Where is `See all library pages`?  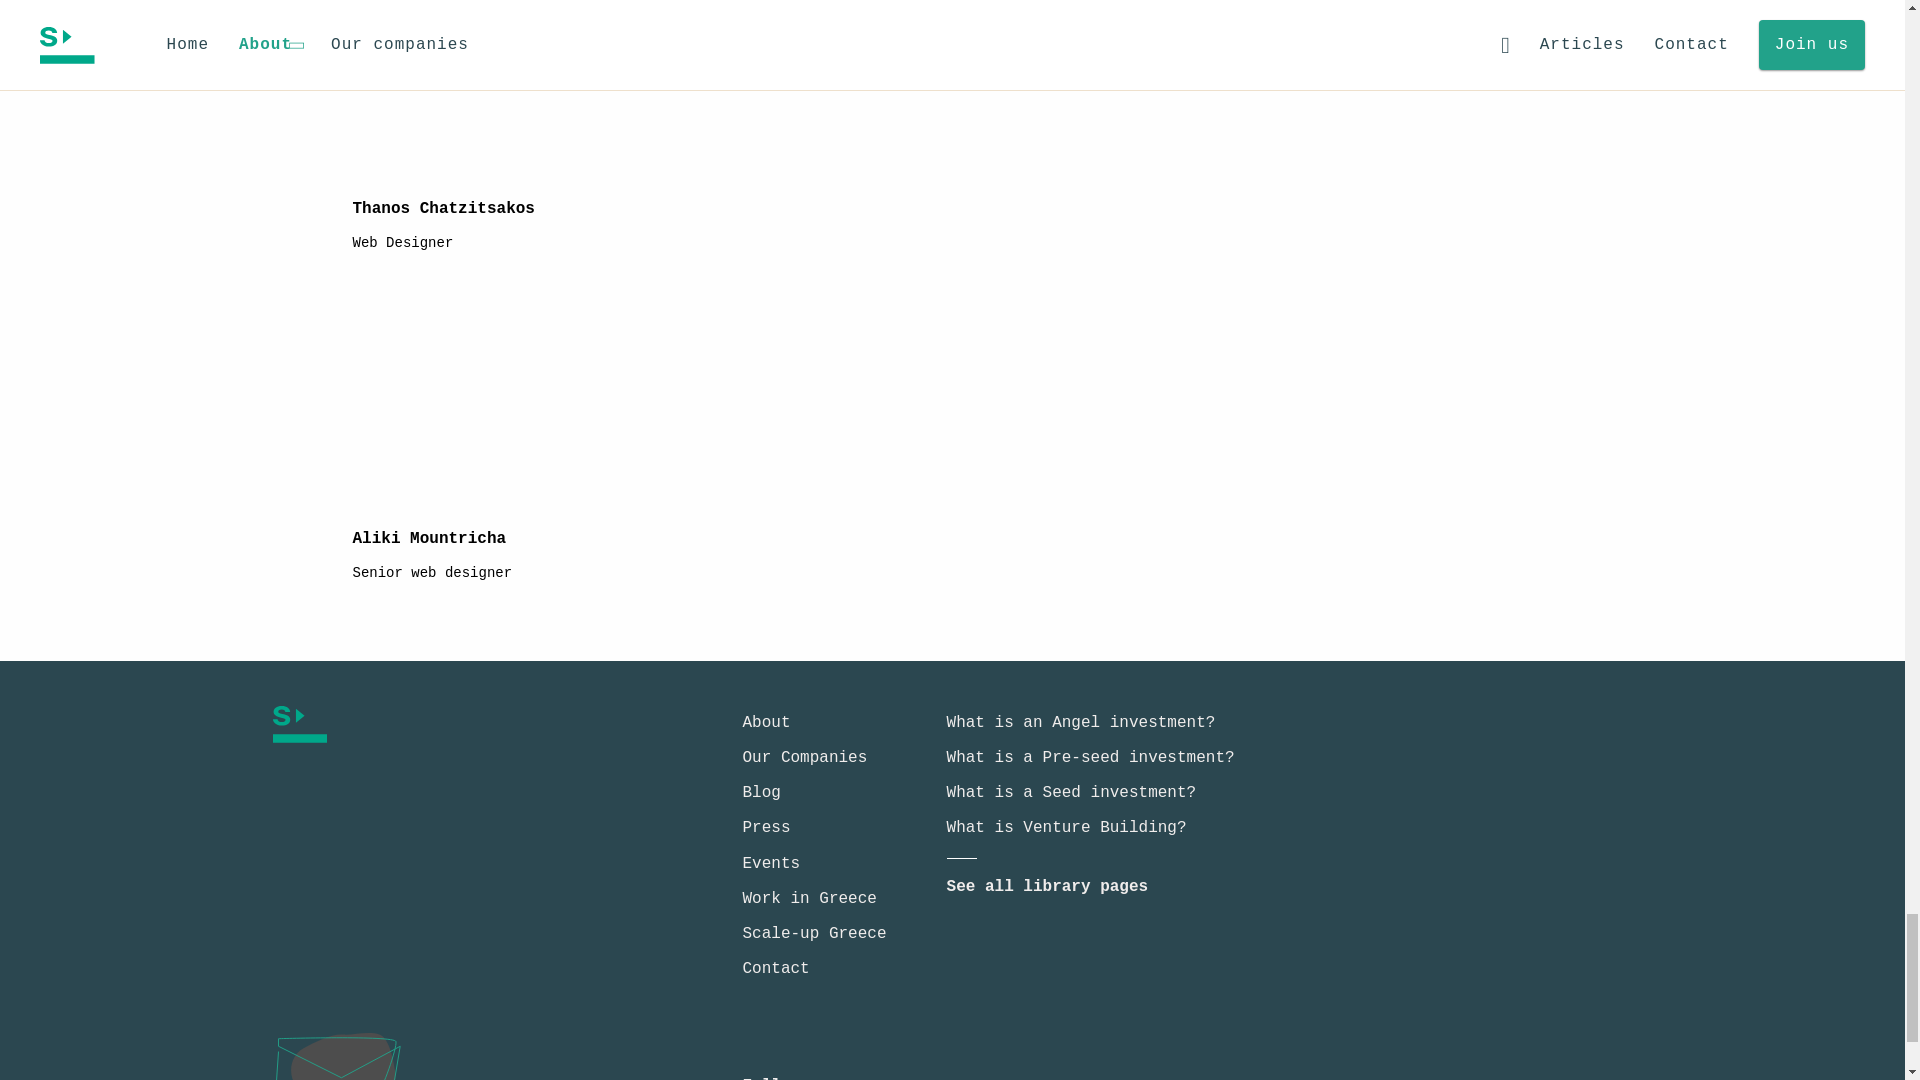
See all library pages is located at coordinates (1047, 887).